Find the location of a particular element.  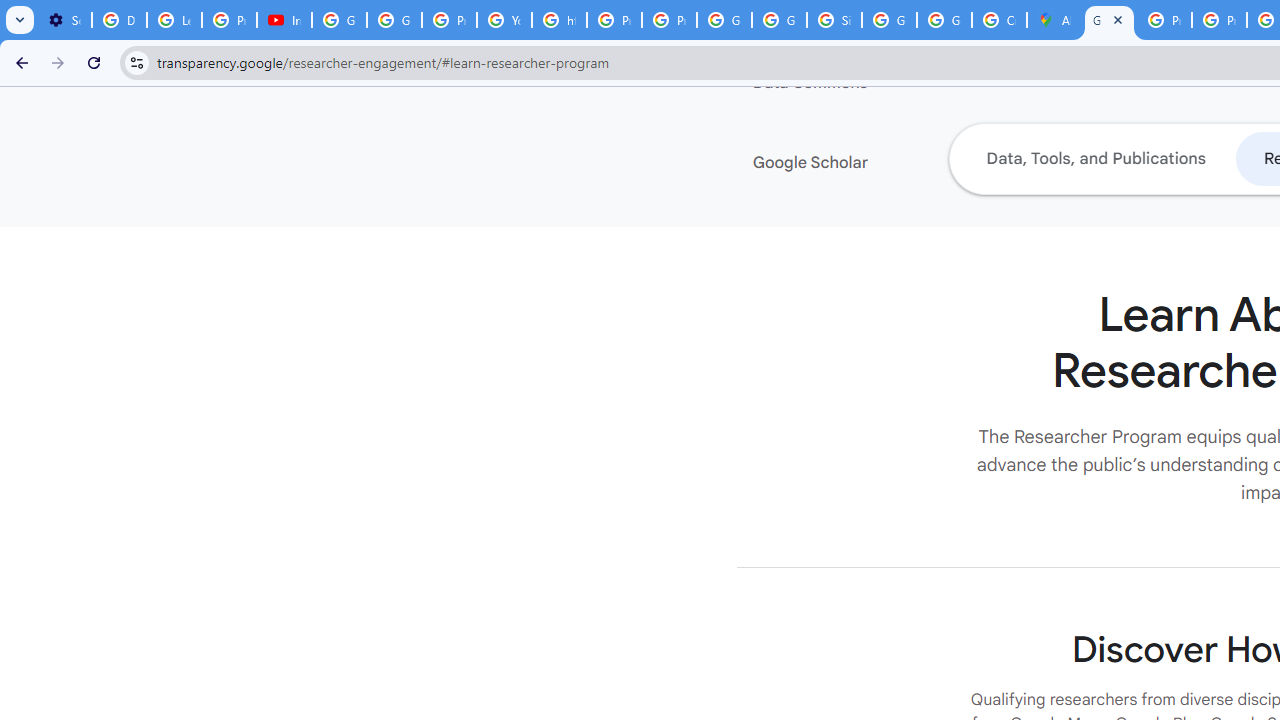

Google Account Help is located at coordinates (340, 20).